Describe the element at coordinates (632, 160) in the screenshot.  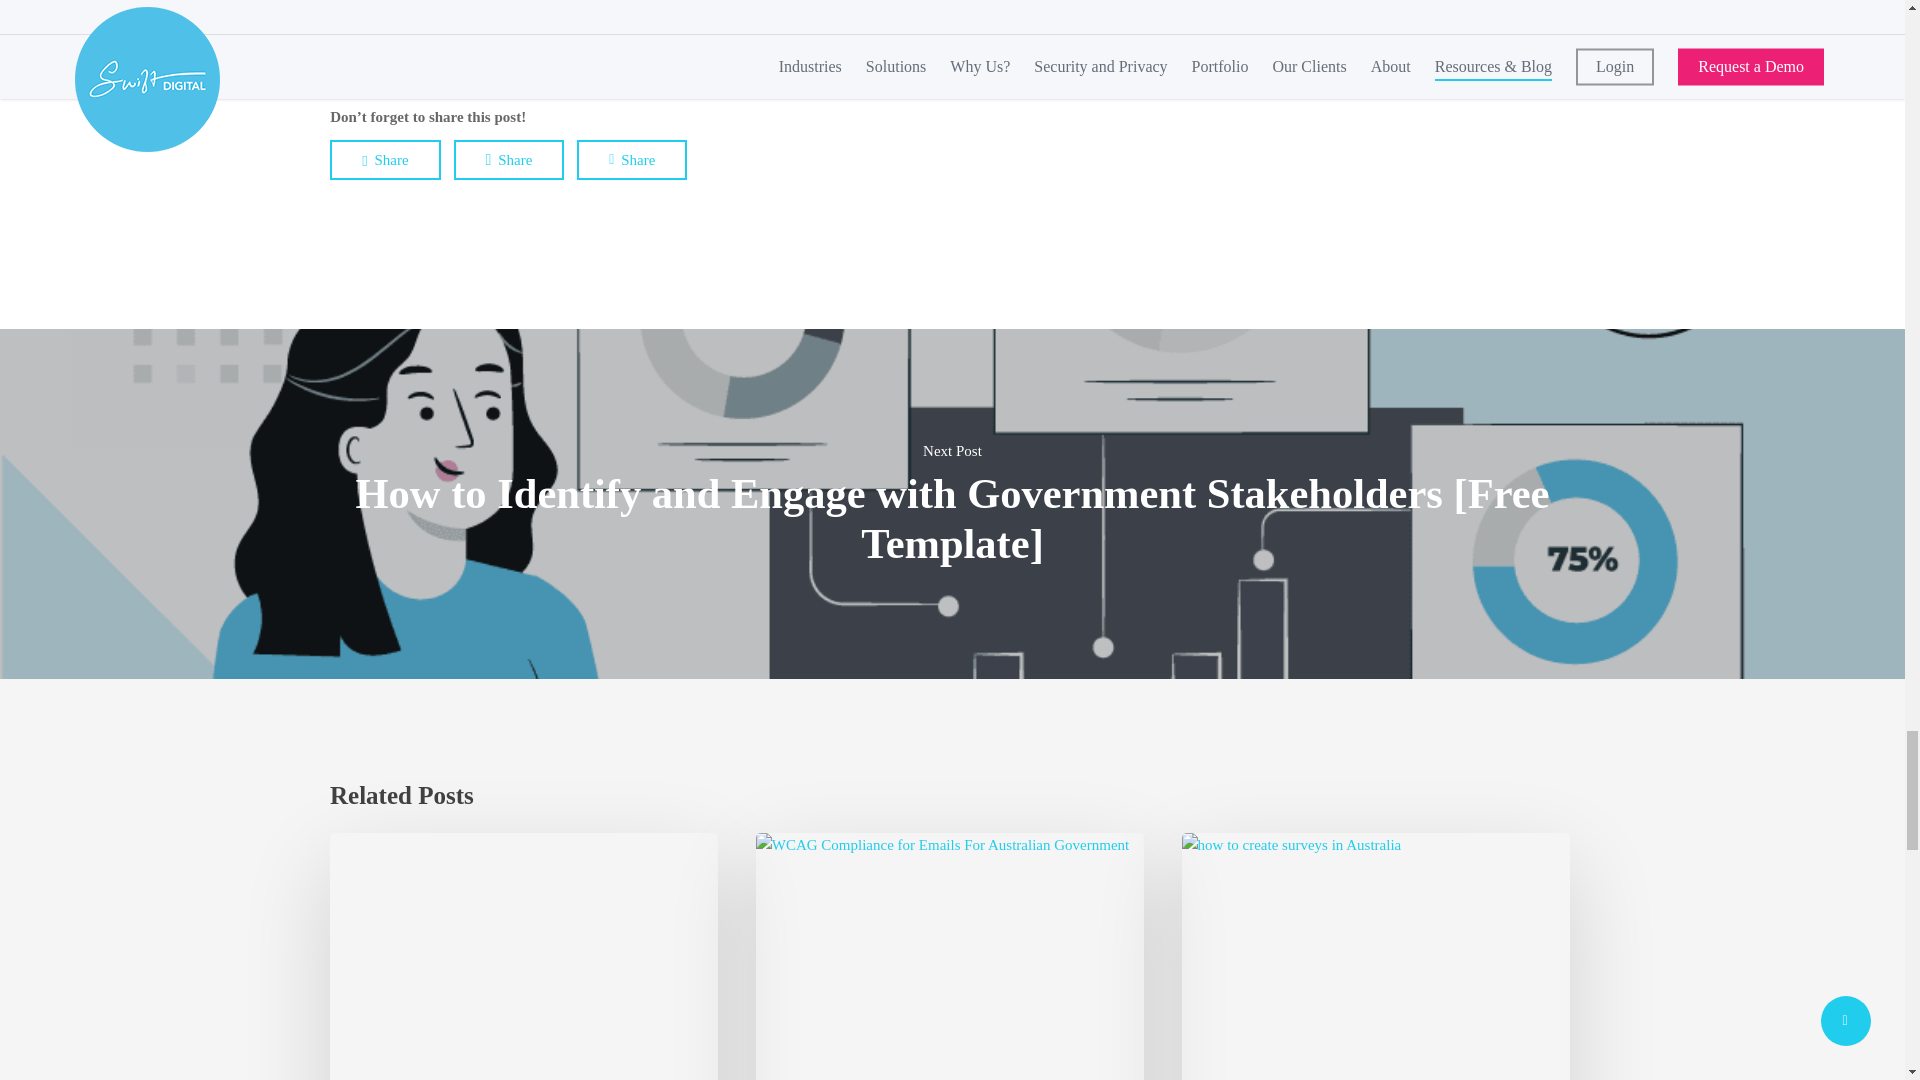
I see `Share this` at that location.